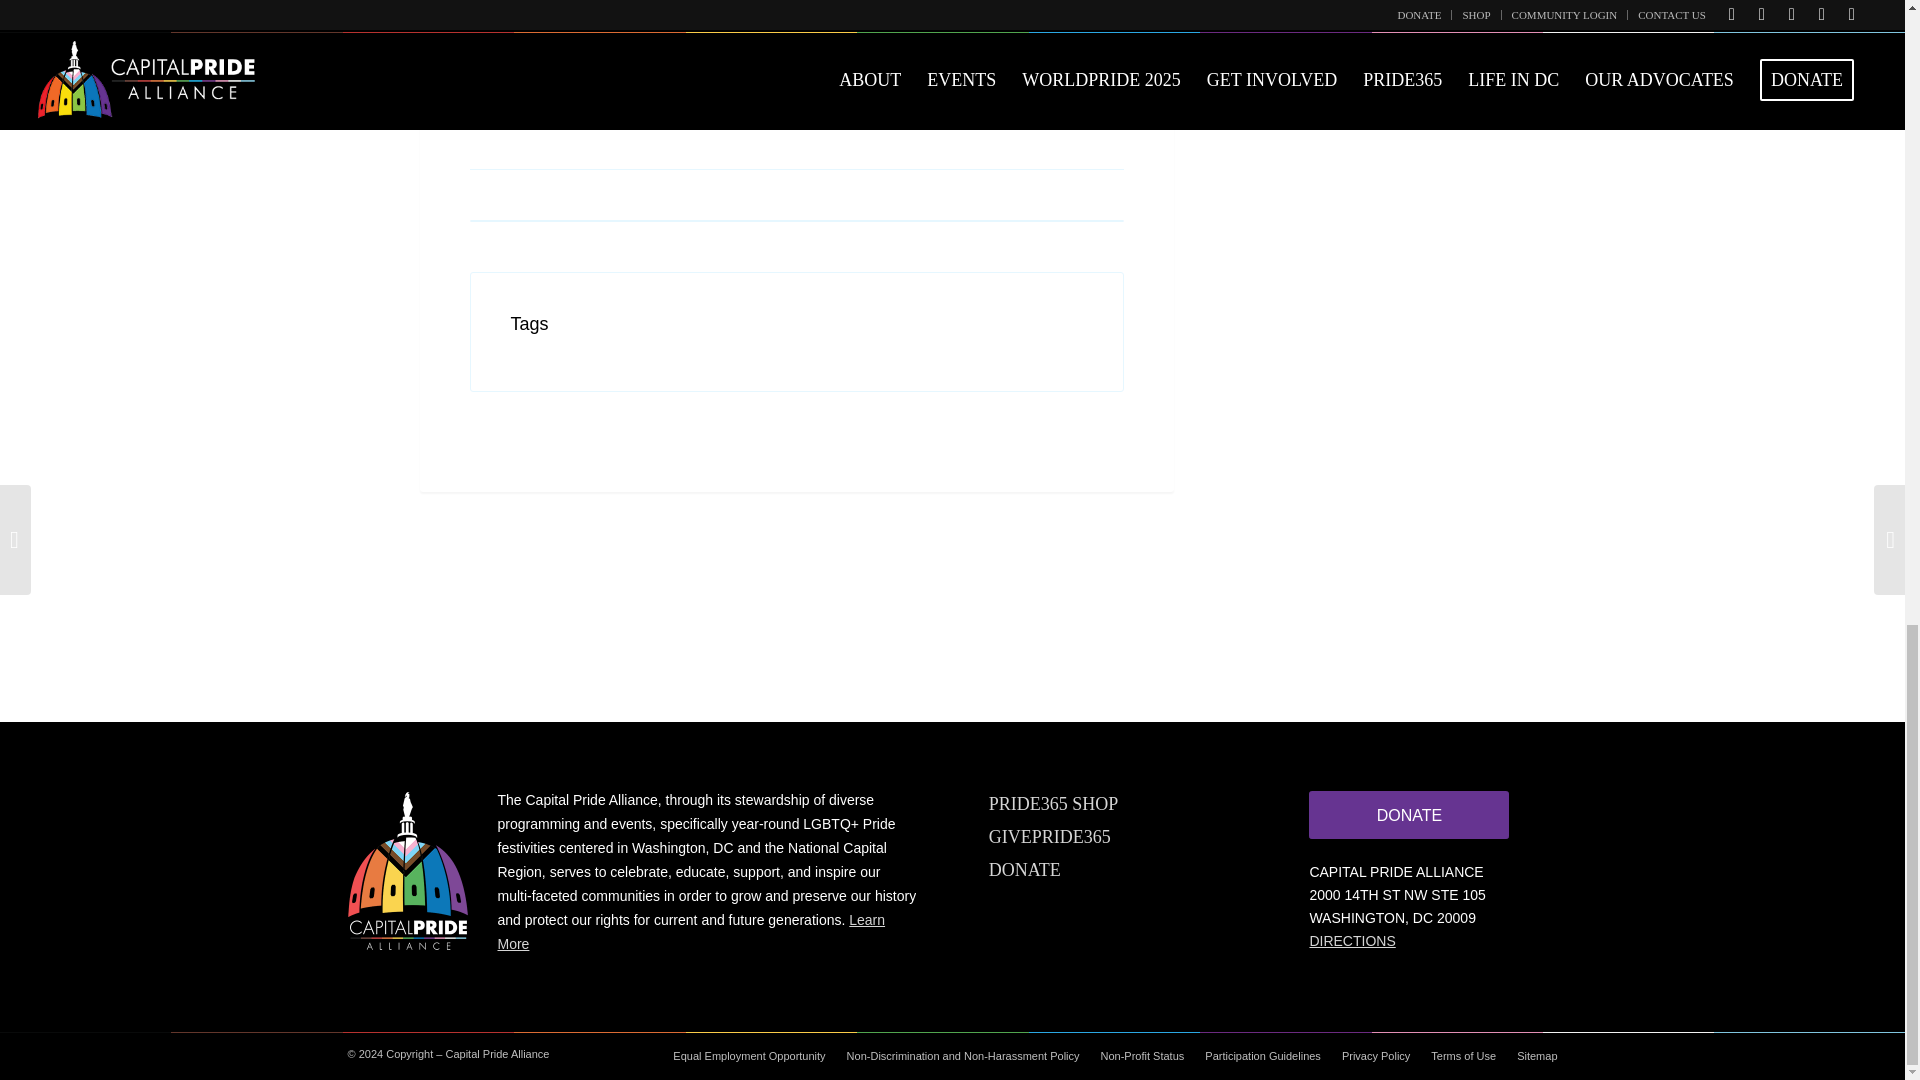 This screenshot has height=1080, width=1920. I want to click on X Social Network, so click(524, 100).